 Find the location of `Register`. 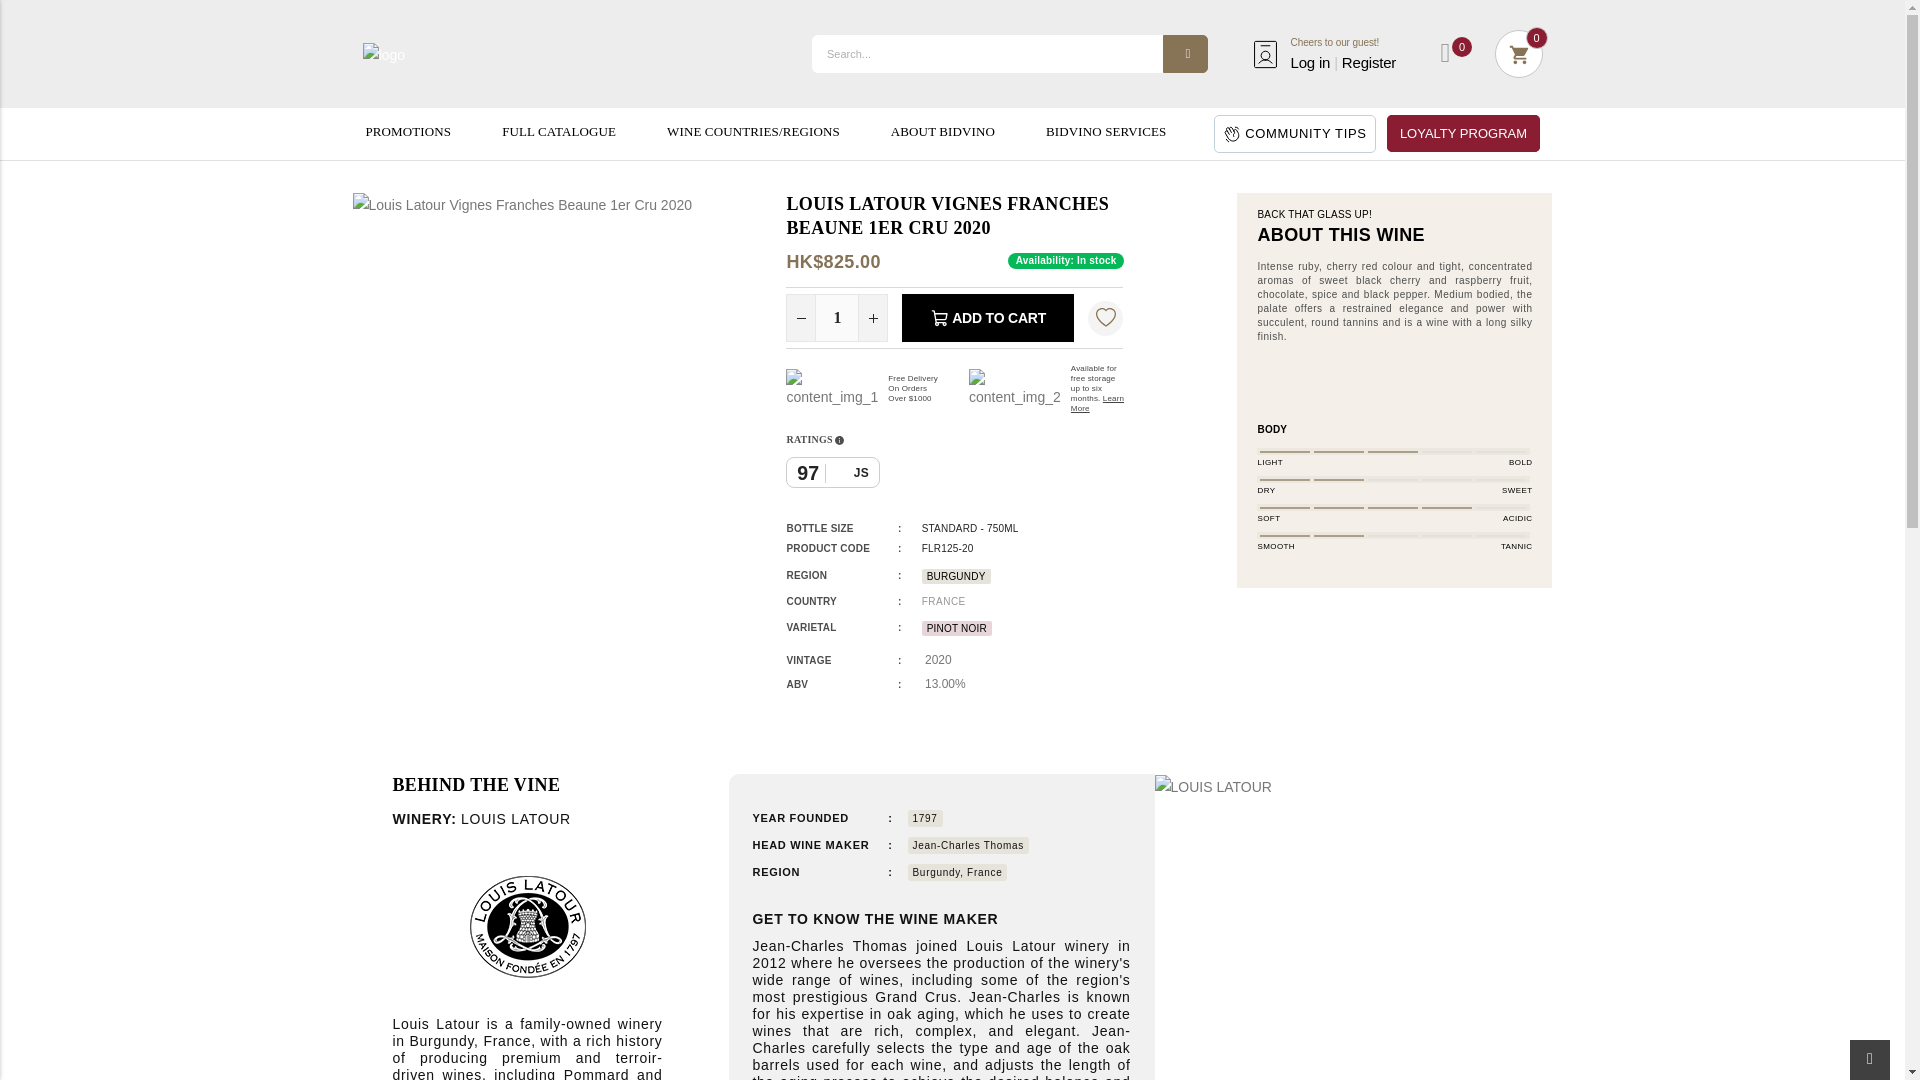

Register is located at coordinates (1368, 62).